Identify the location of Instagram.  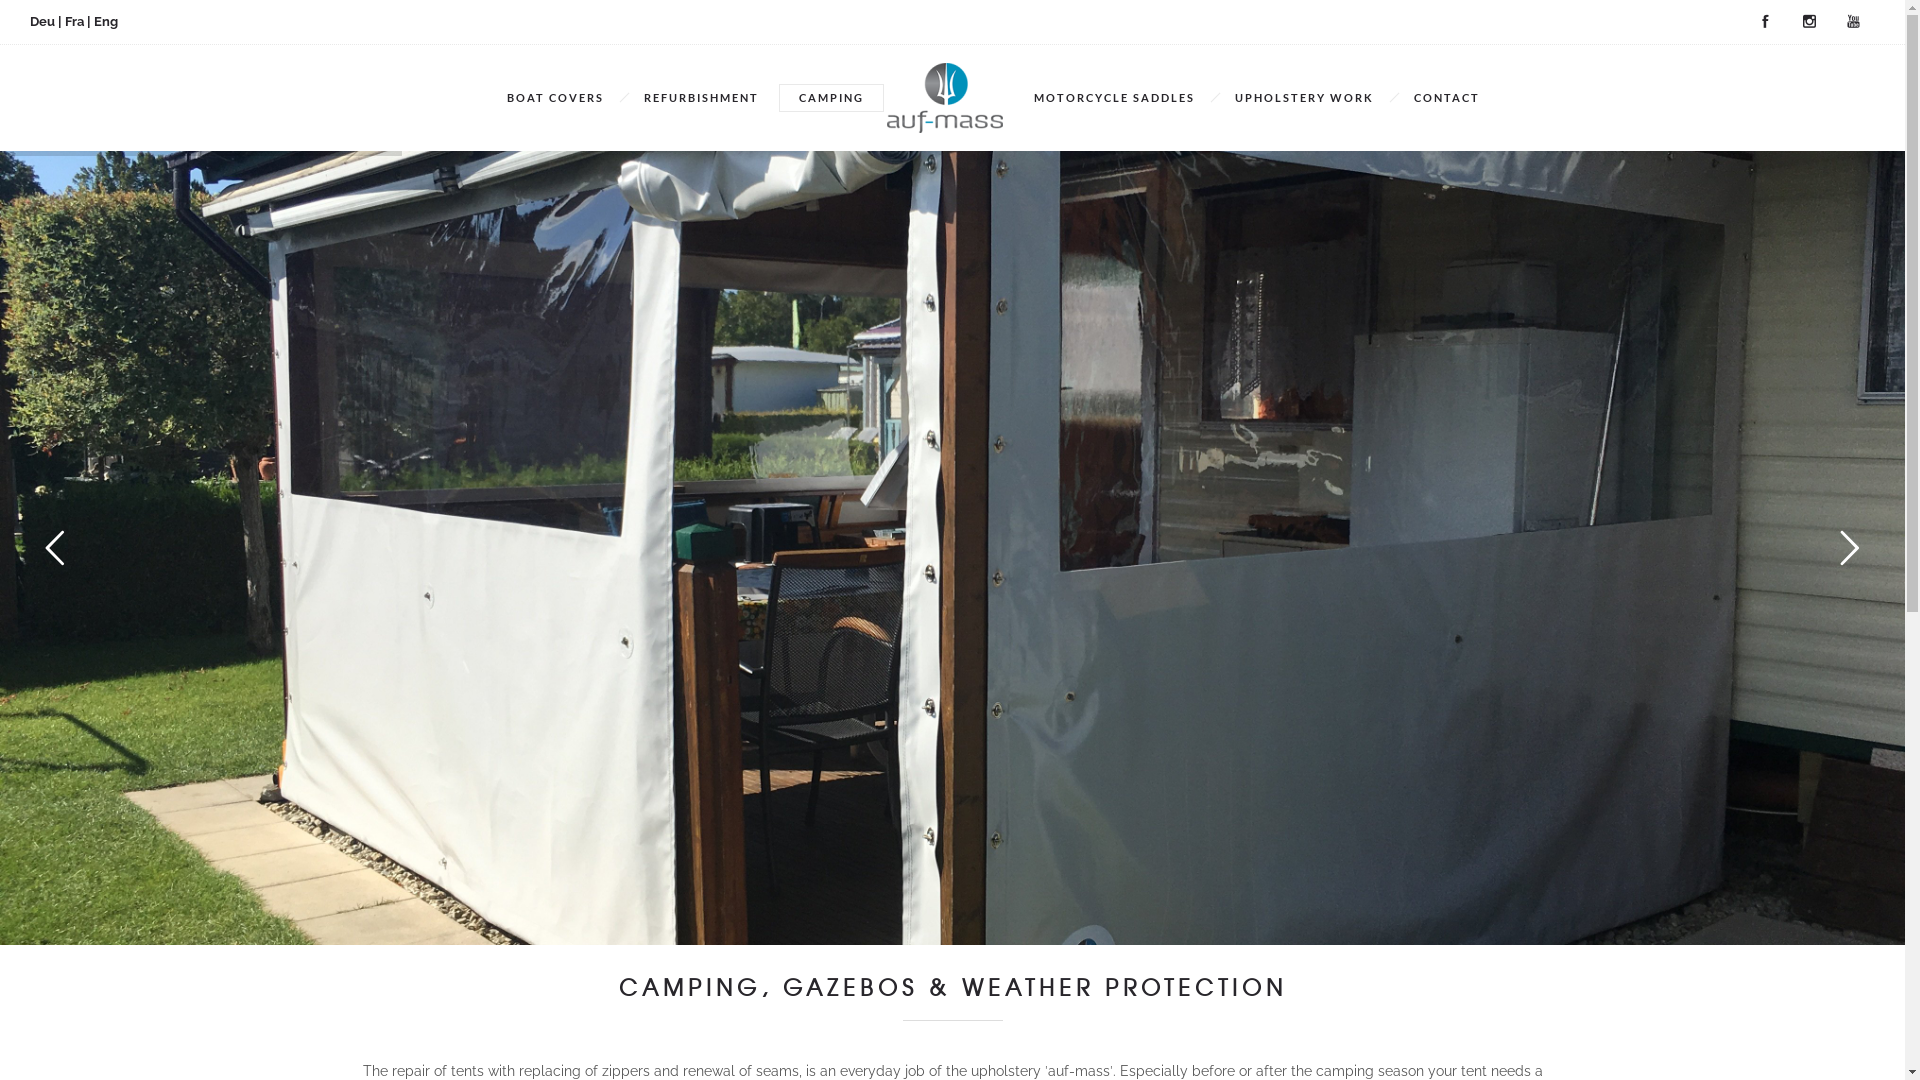
(1809, 22).